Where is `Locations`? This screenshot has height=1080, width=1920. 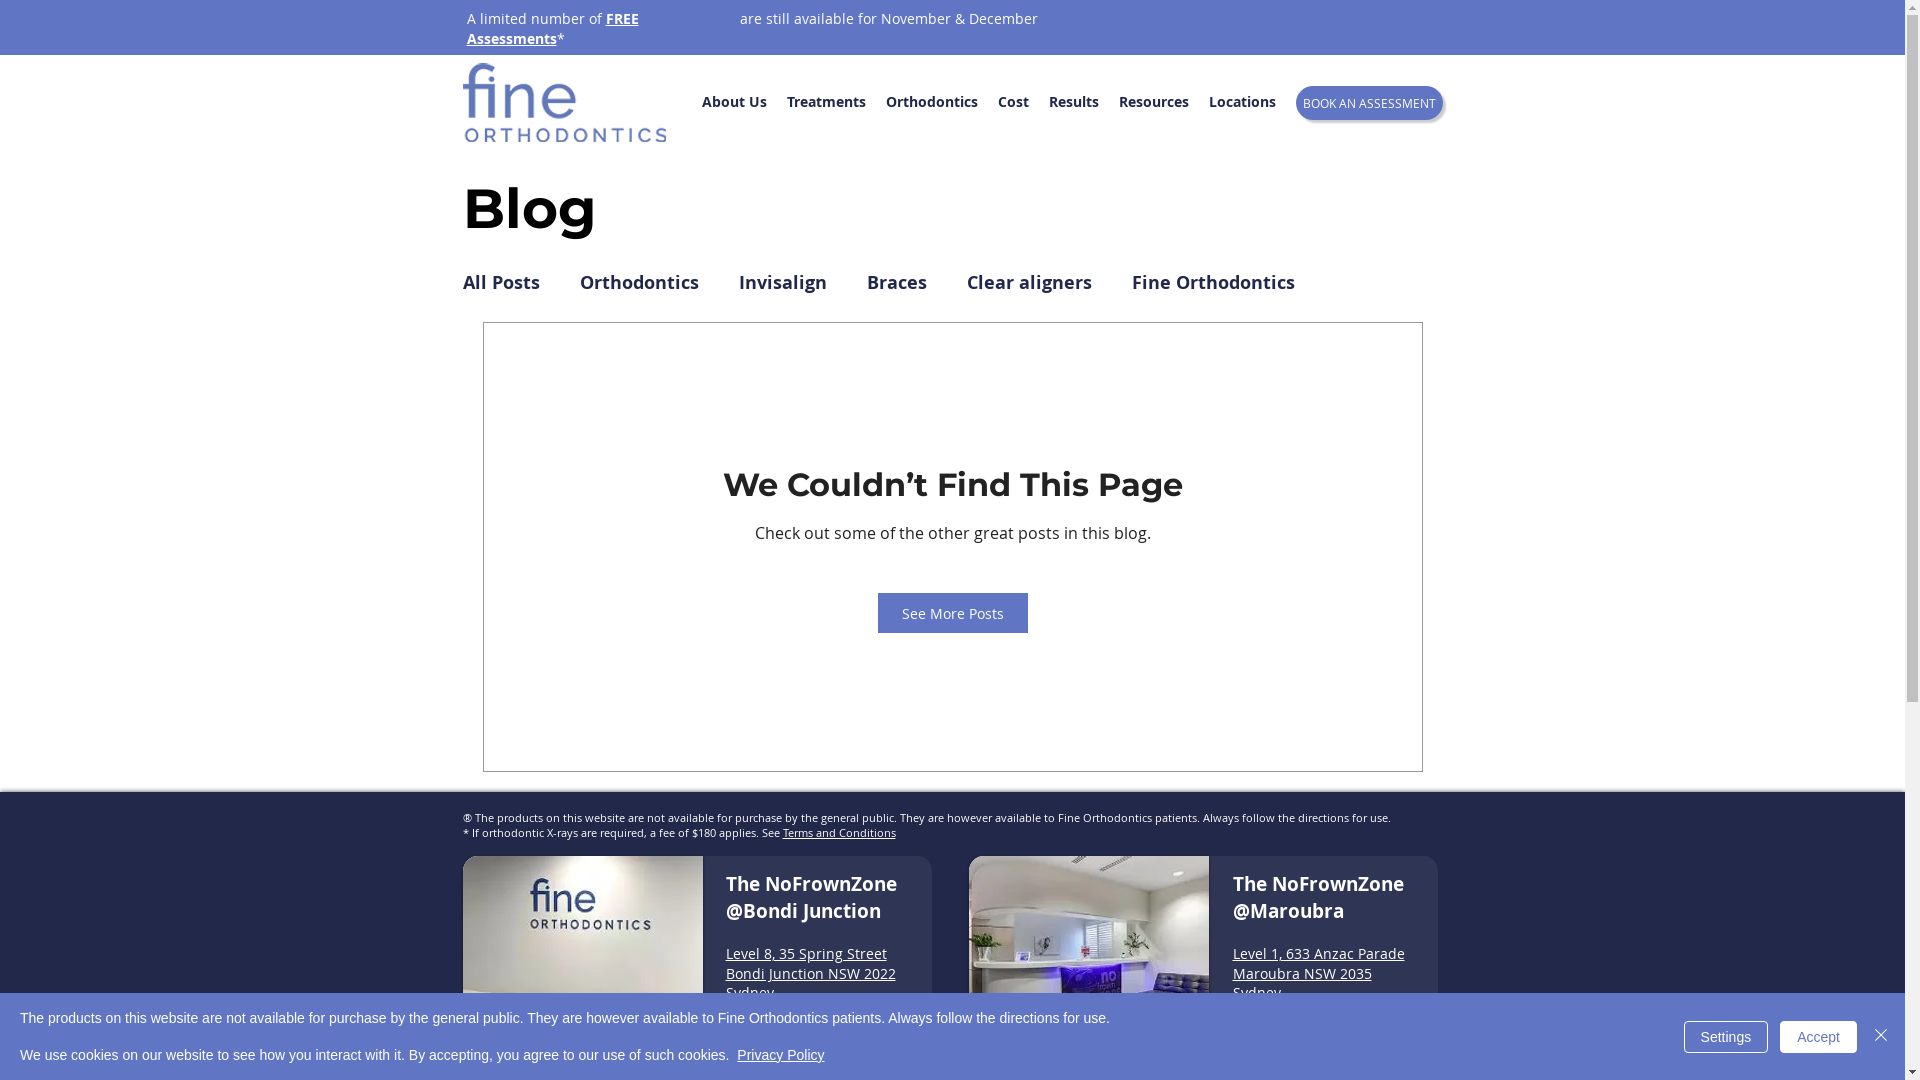
Locations is located at coordinates (1242, 102).